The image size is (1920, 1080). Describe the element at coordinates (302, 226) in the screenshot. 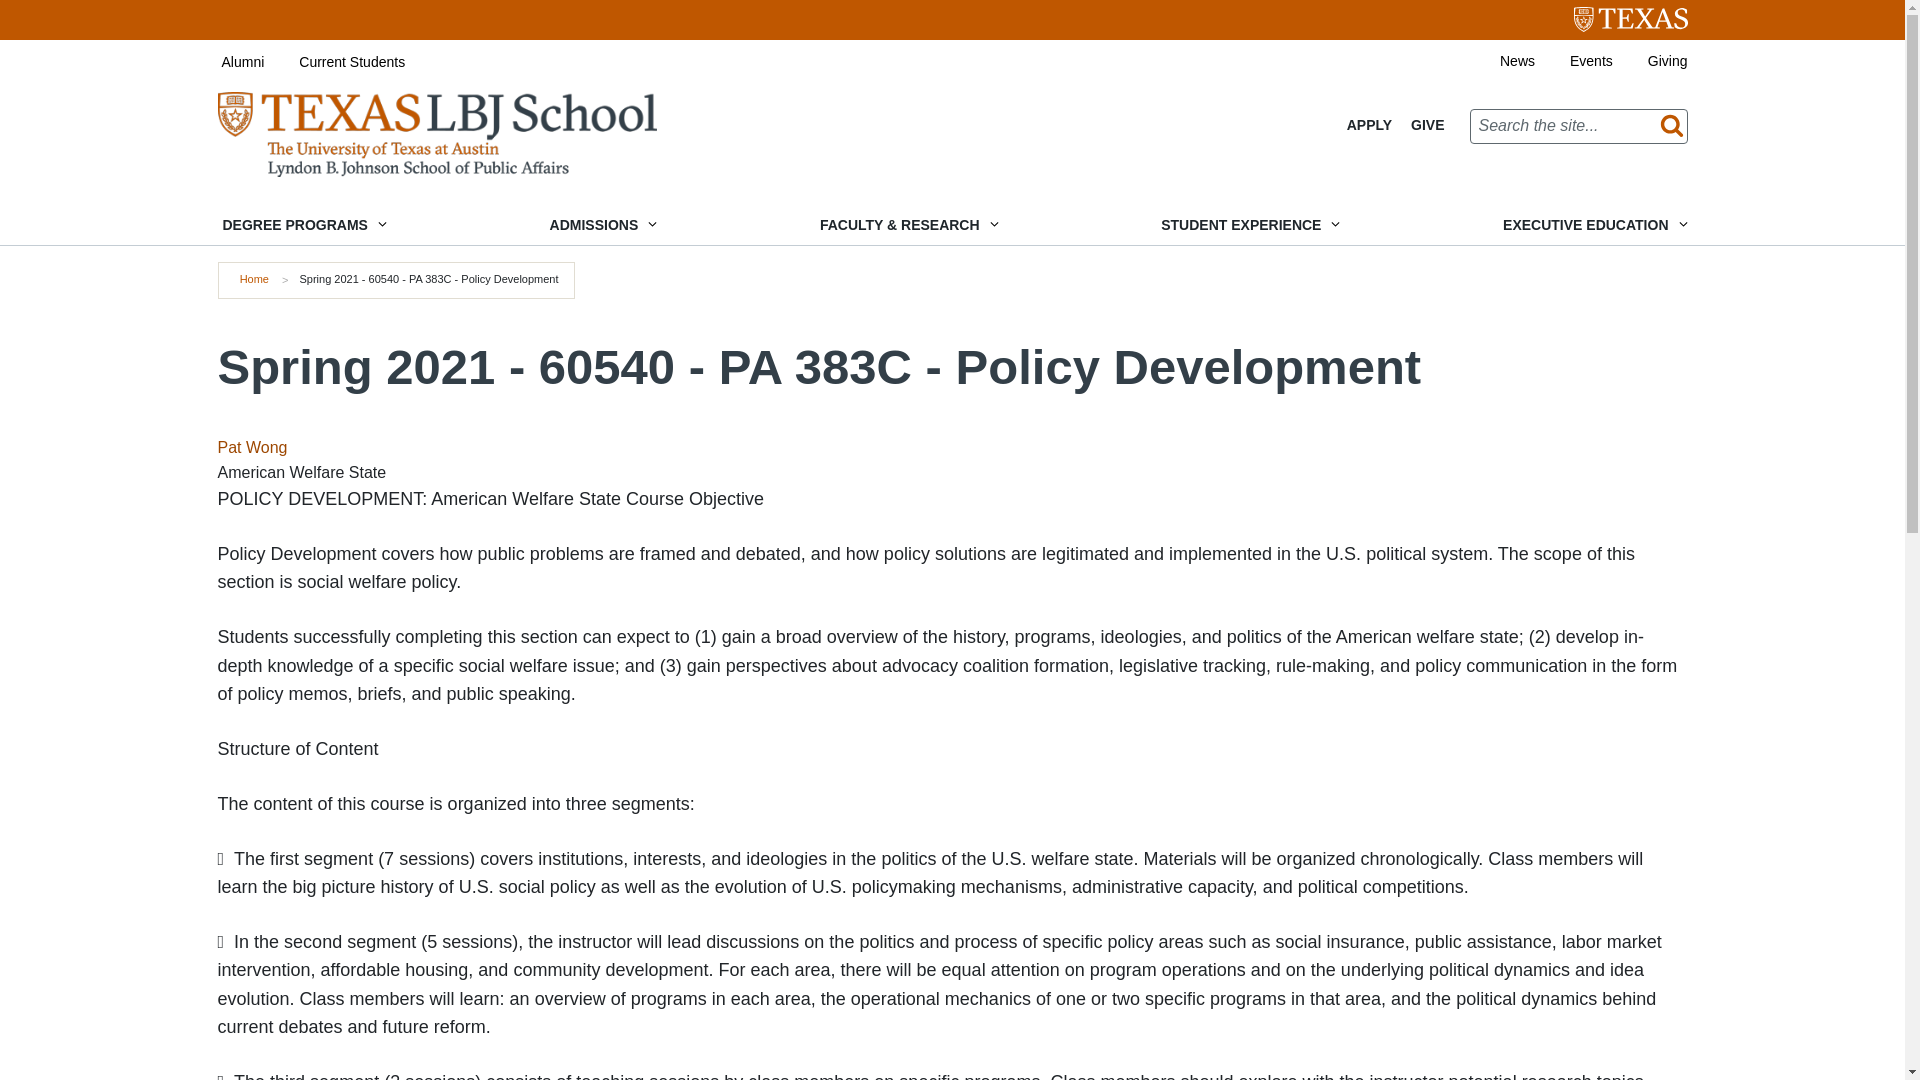

I see `DEGREE PROGRAMS` at that location.